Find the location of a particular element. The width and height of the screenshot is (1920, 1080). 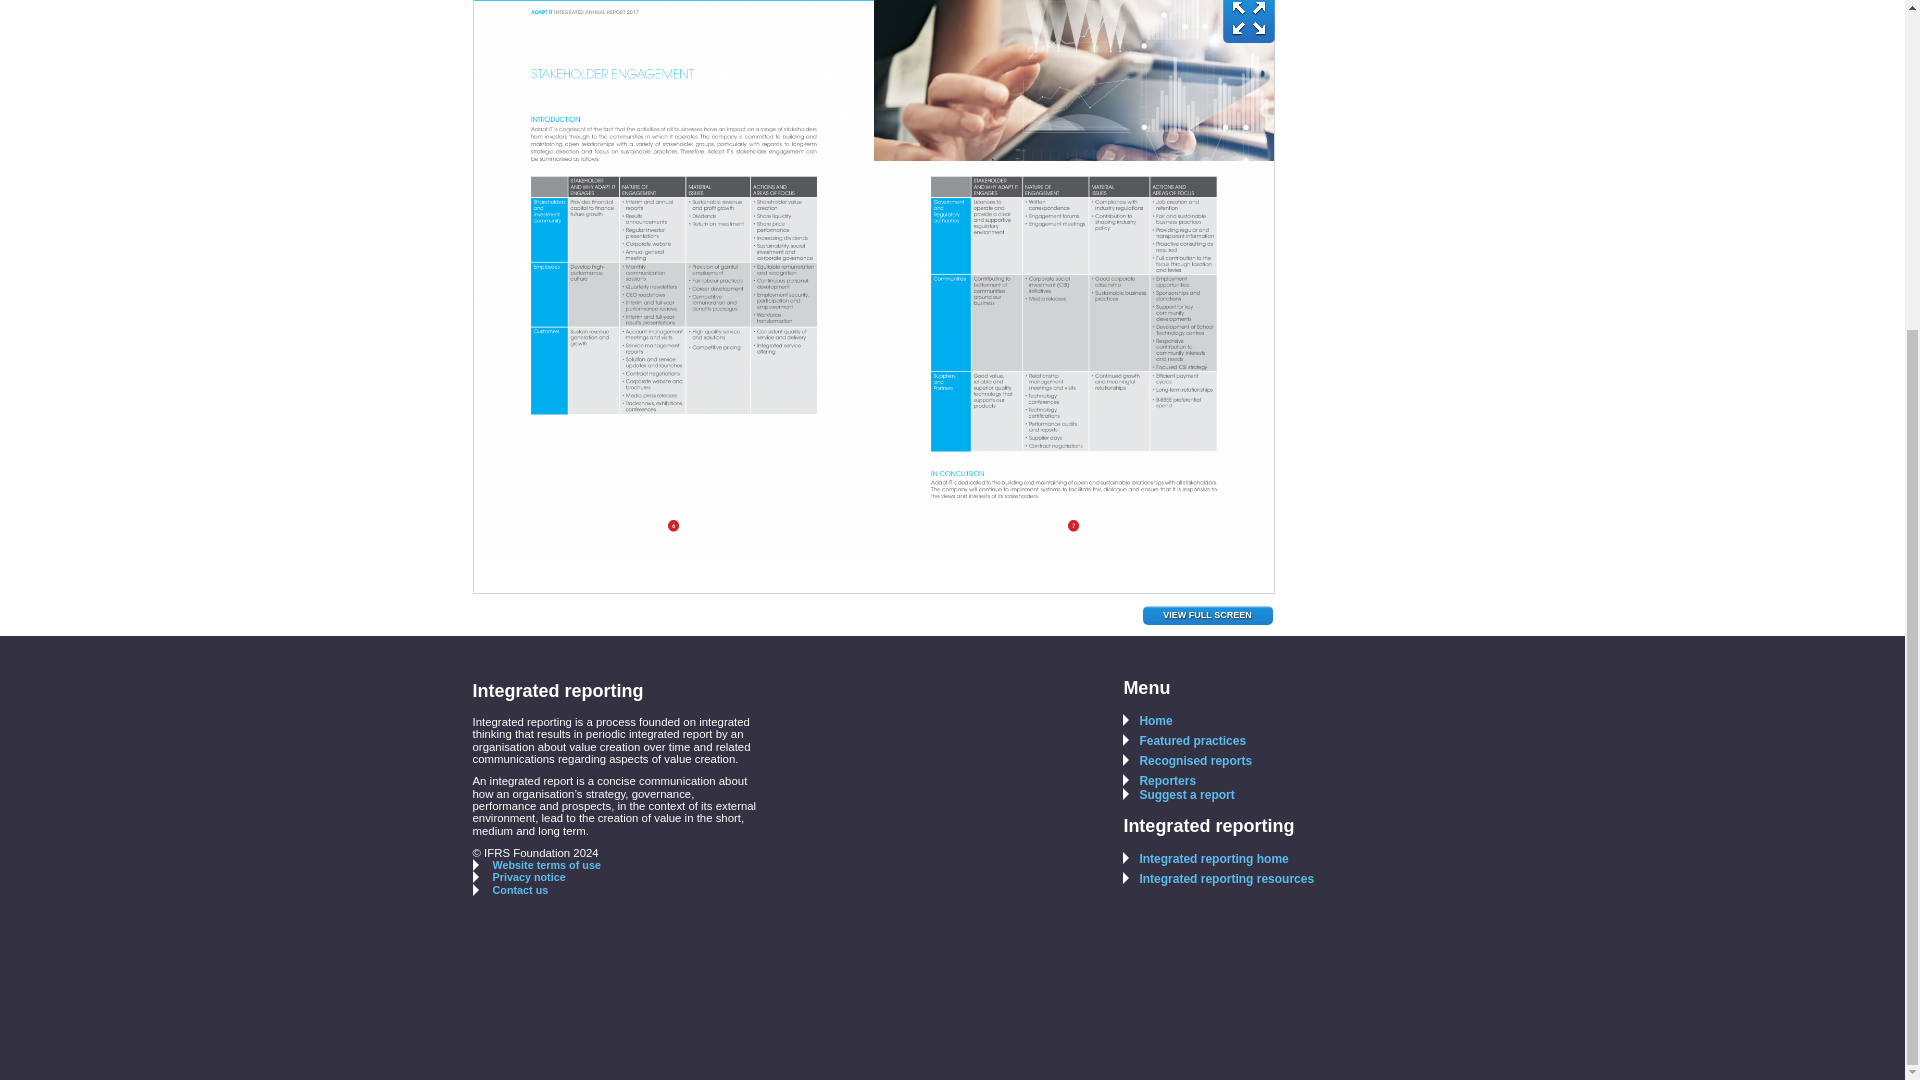

Integrated reporting is located at coordinates (1208, 826).